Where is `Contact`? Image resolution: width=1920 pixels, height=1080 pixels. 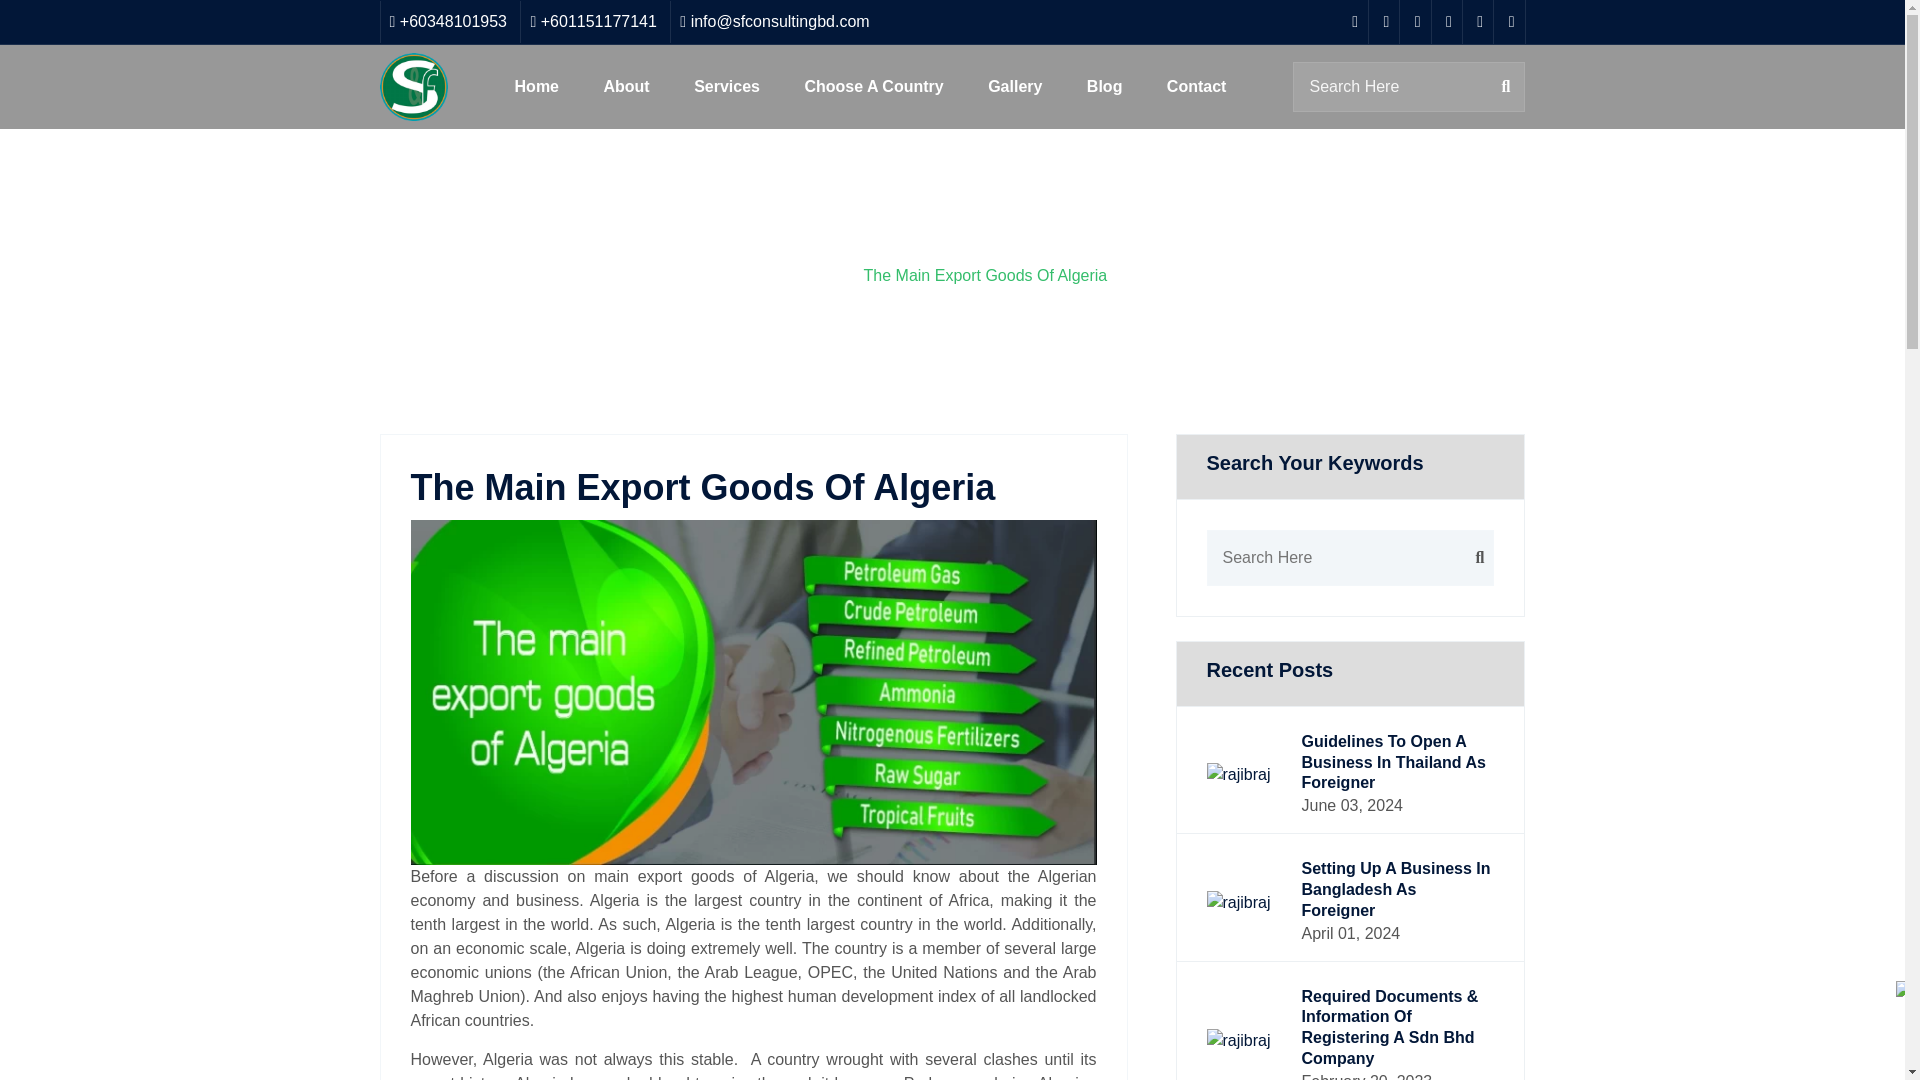
Contact is located at coordinates (1196, 87).